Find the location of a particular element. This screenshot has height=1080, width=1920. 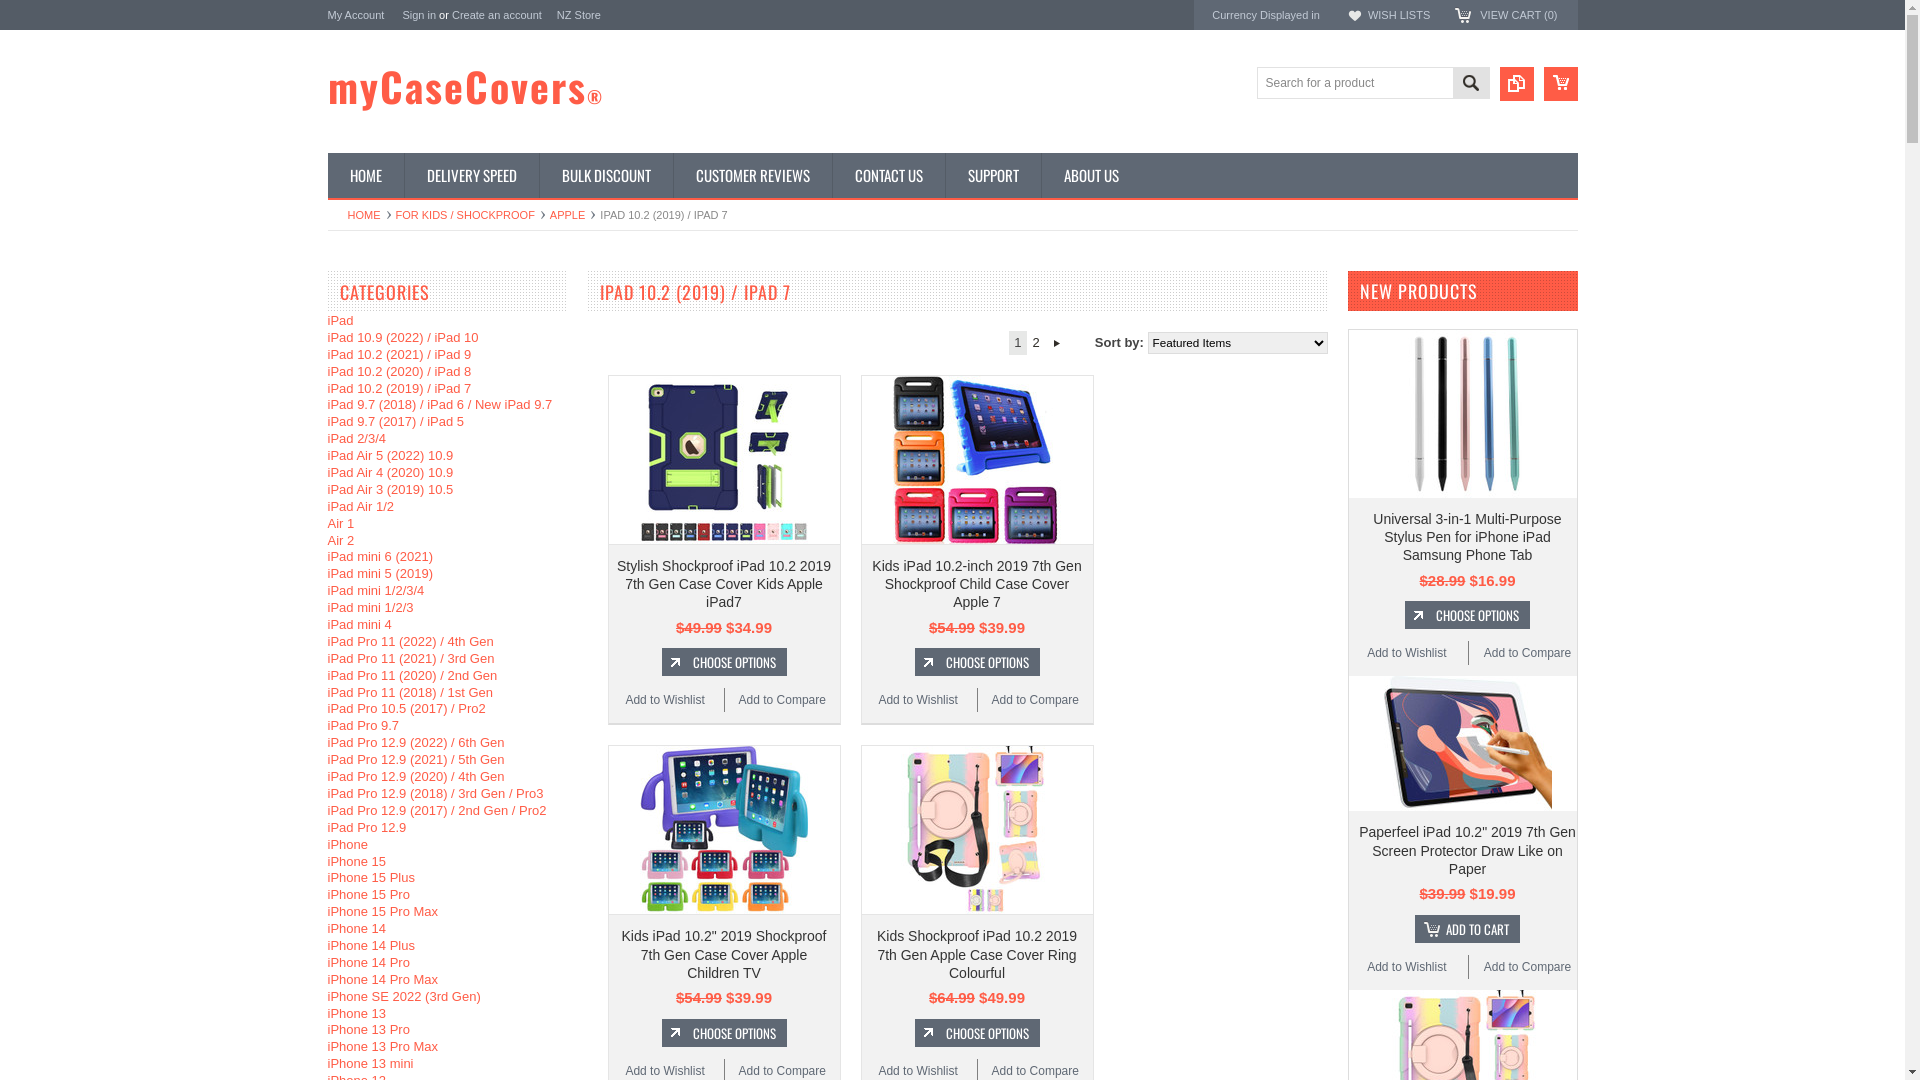

iPhone 13 is located at coordinates (358, 1014).